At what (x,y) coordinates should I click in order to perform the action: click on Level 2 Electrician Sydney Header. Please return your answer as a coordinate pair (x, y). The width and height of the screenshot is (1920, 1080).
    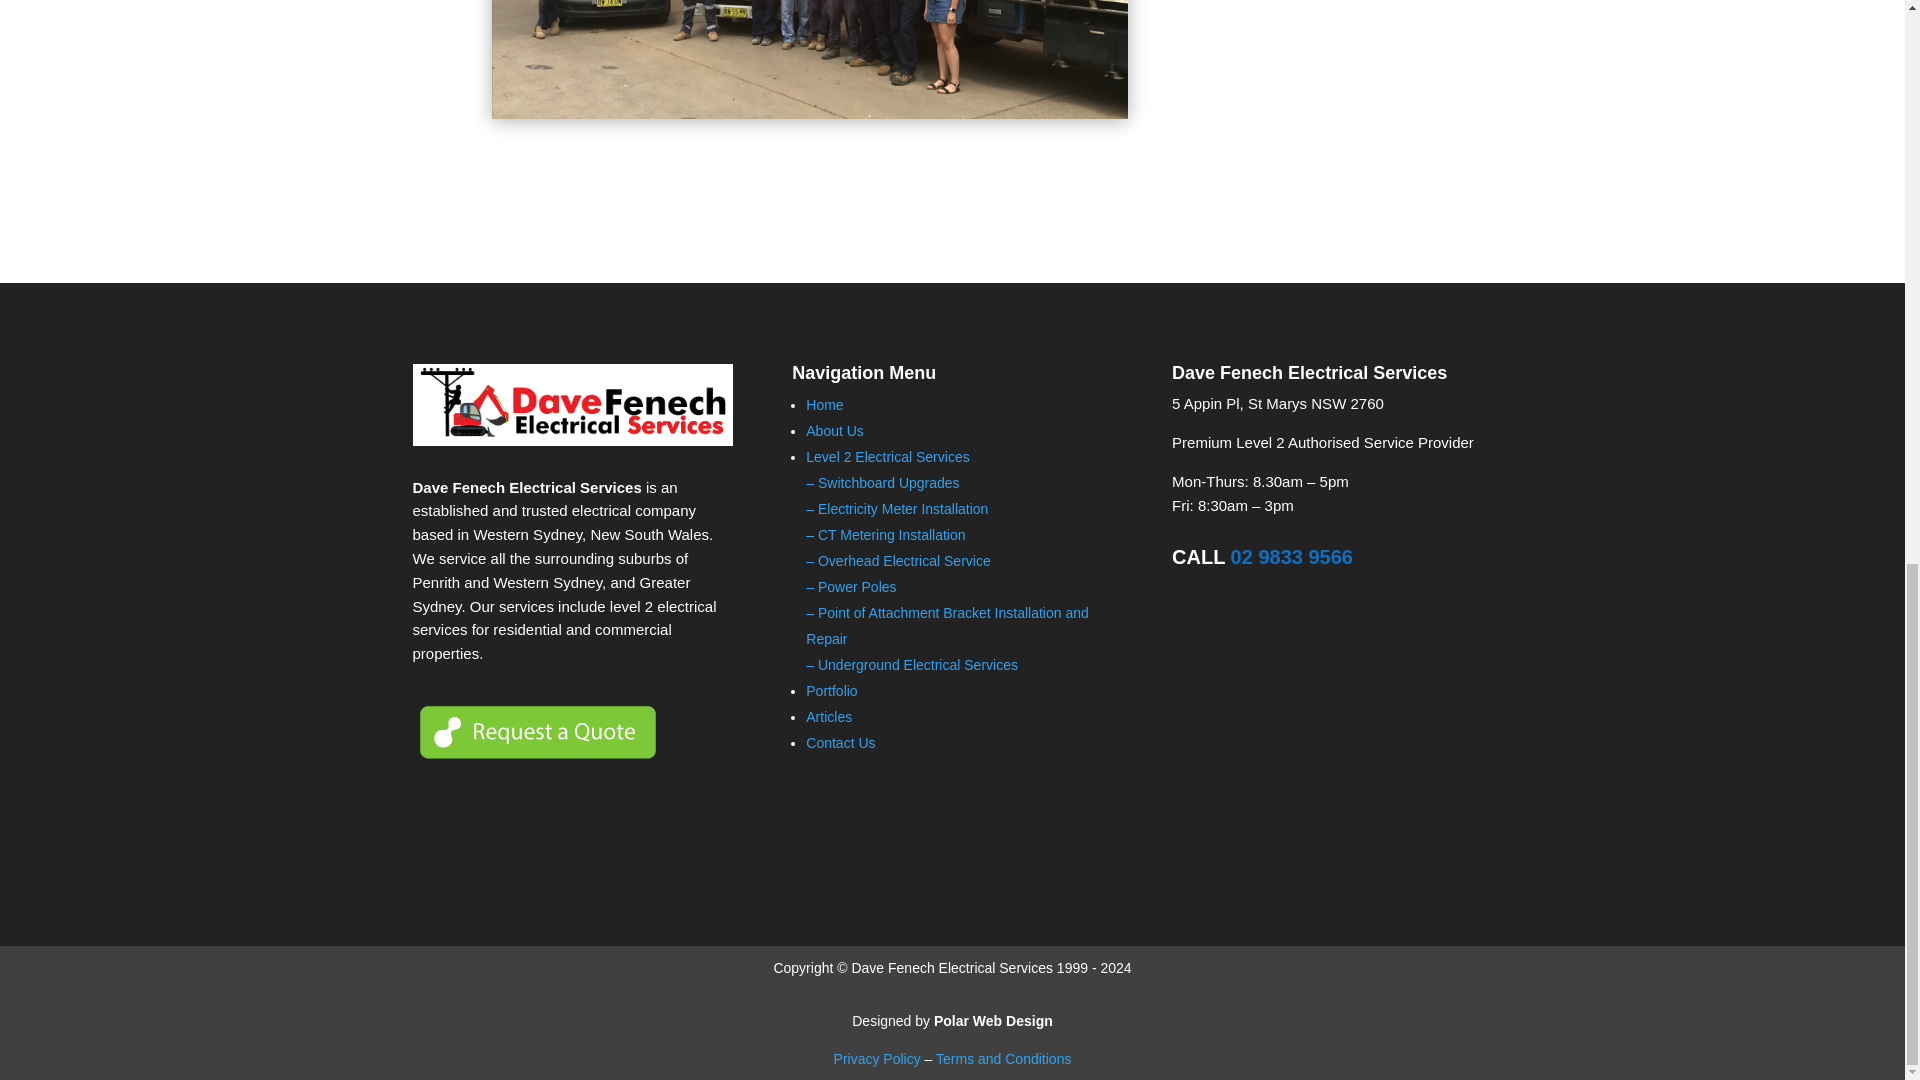
    Looking at the image, I should click on (810, 58).